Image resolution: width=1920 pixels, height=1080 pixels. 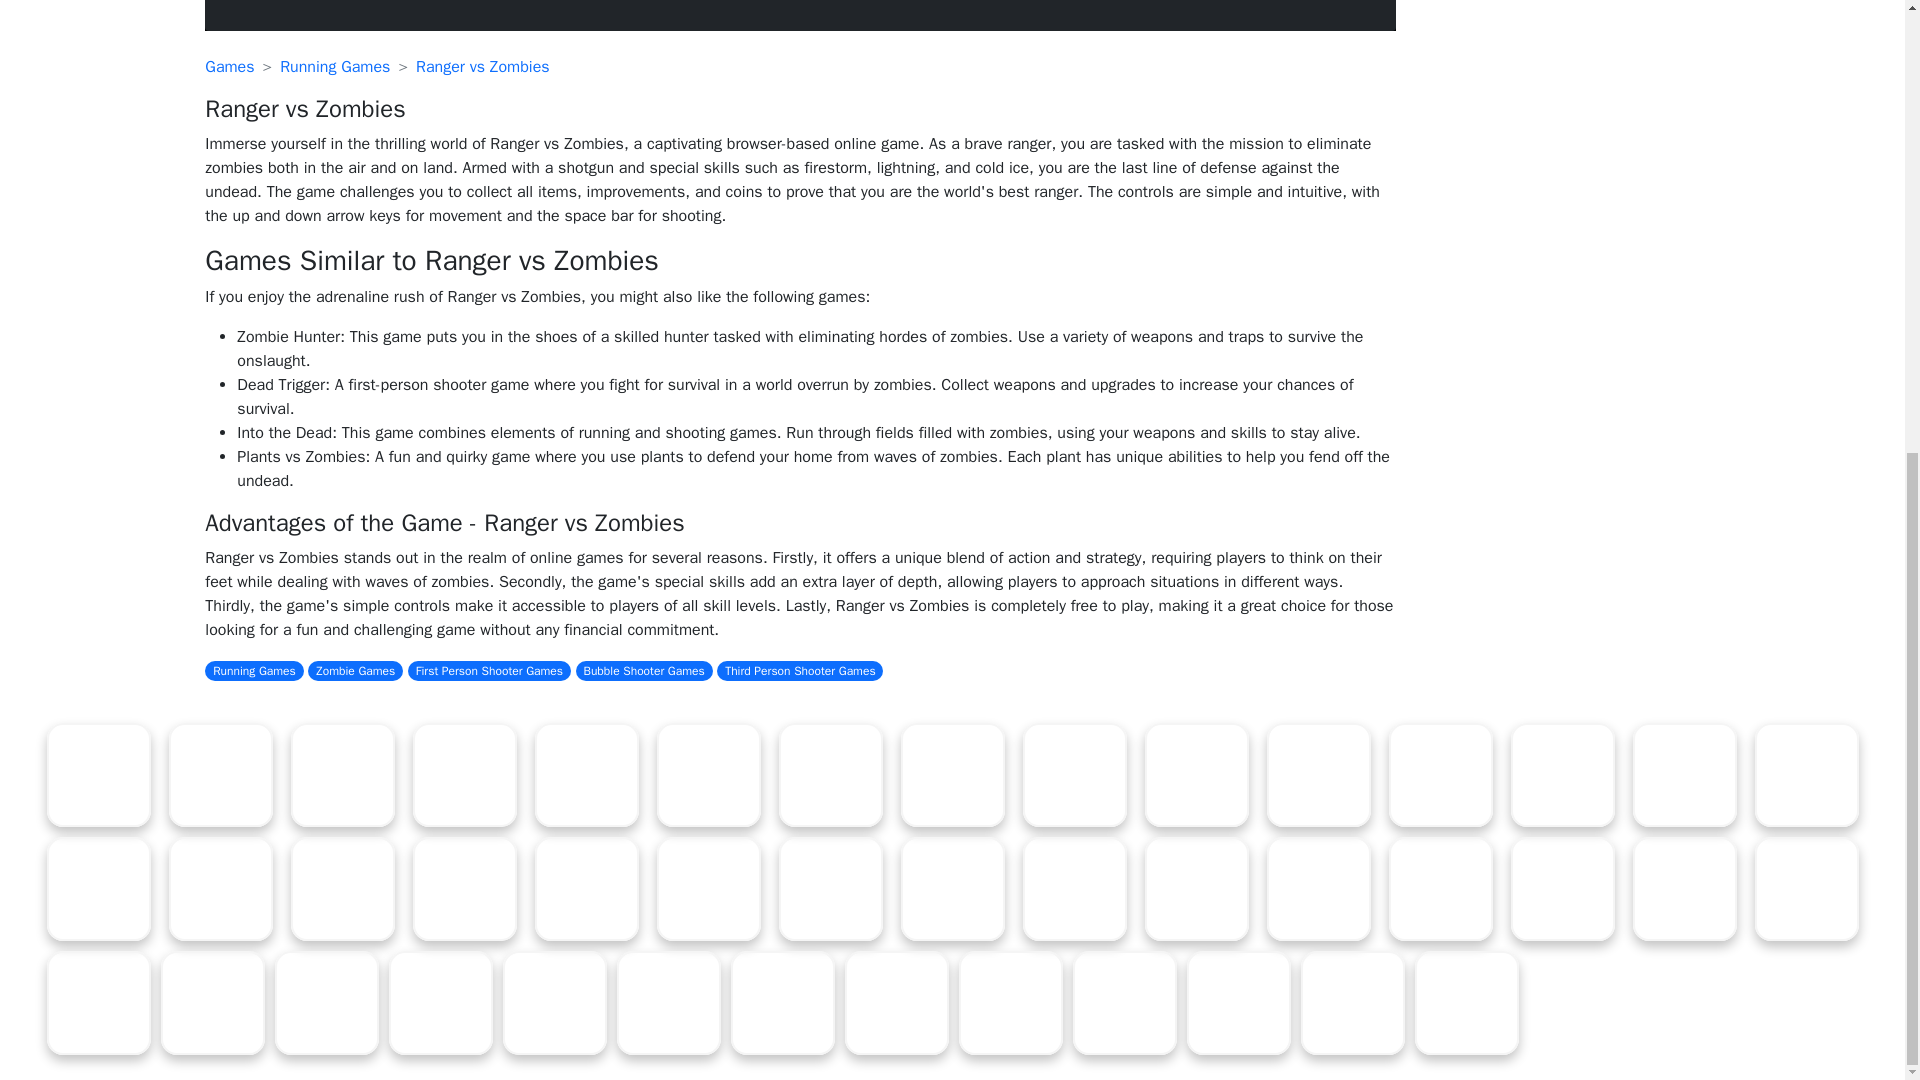 I want to click on Ranger vs Zombies, so click(x=482, y=66).